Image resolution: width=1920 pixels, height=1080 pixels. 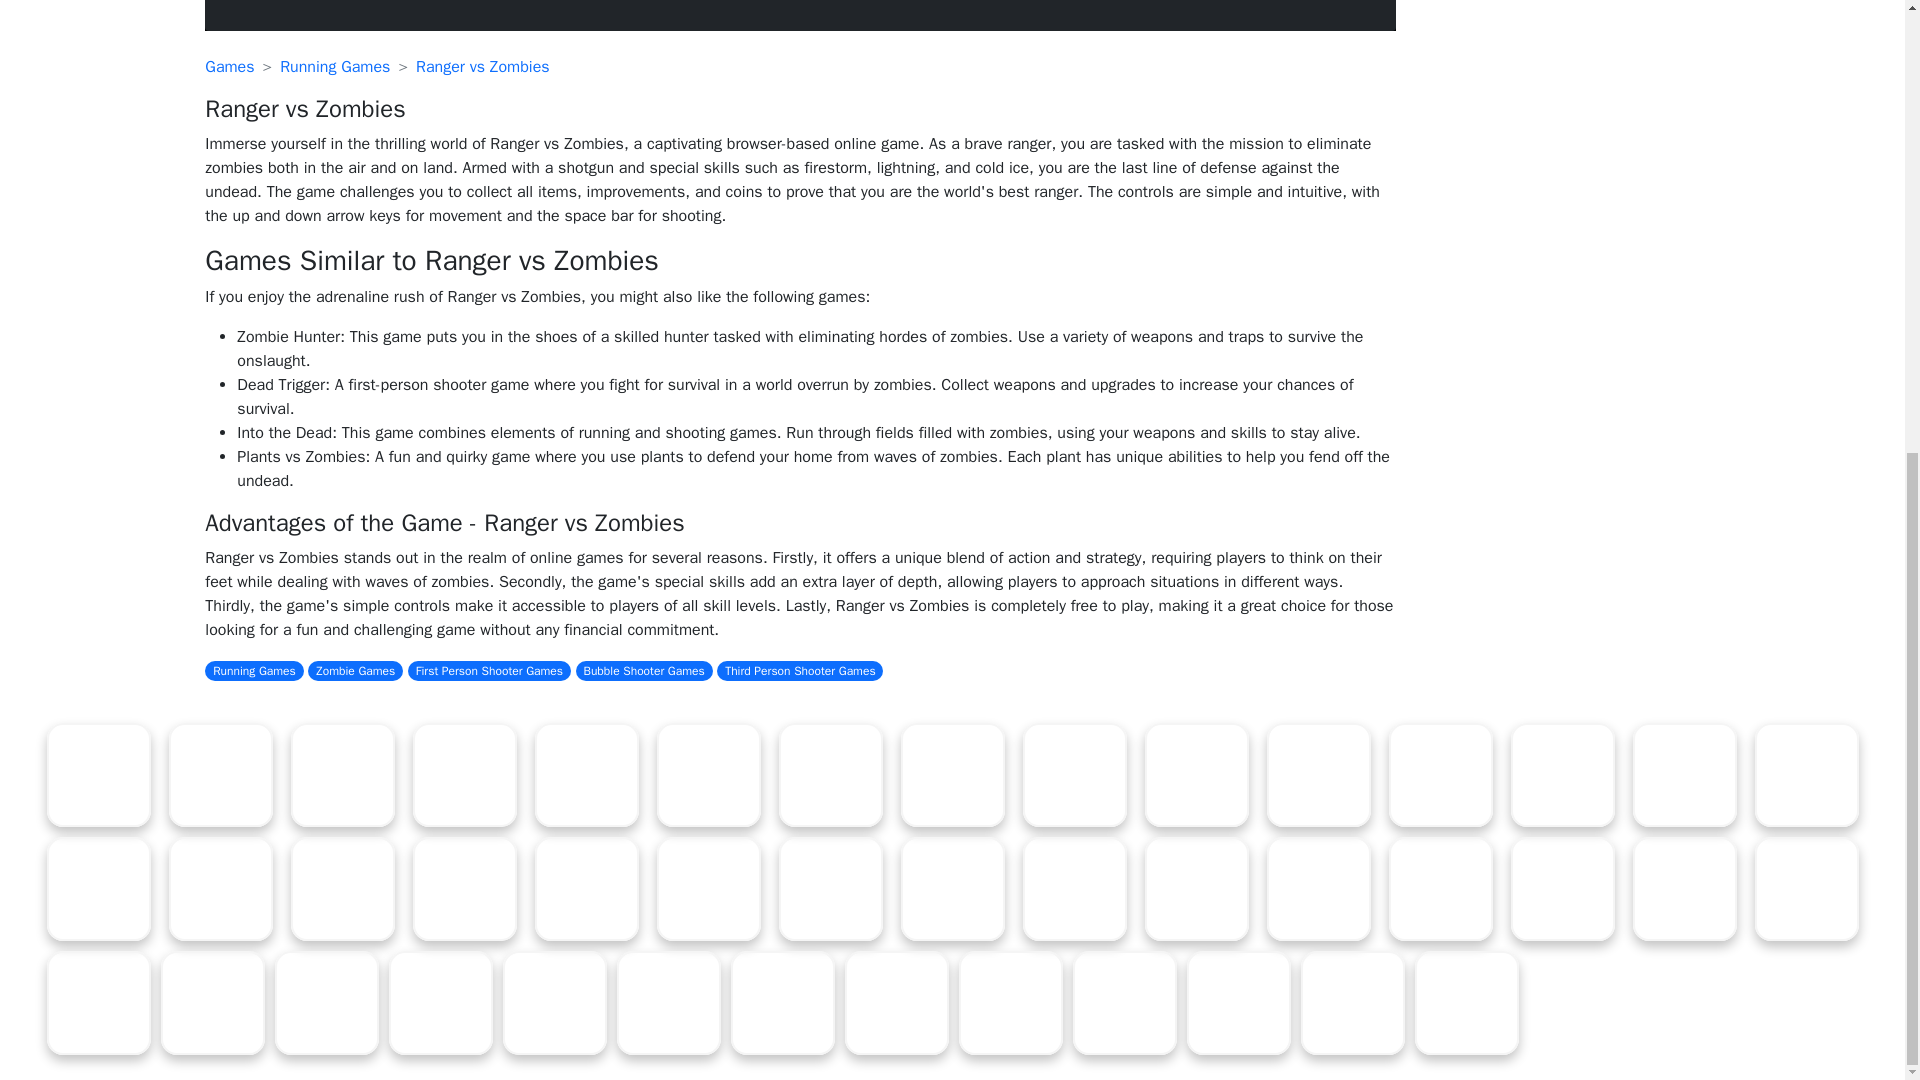 I want to click on Ranger vs Zombies, so click(x=482, y=66).